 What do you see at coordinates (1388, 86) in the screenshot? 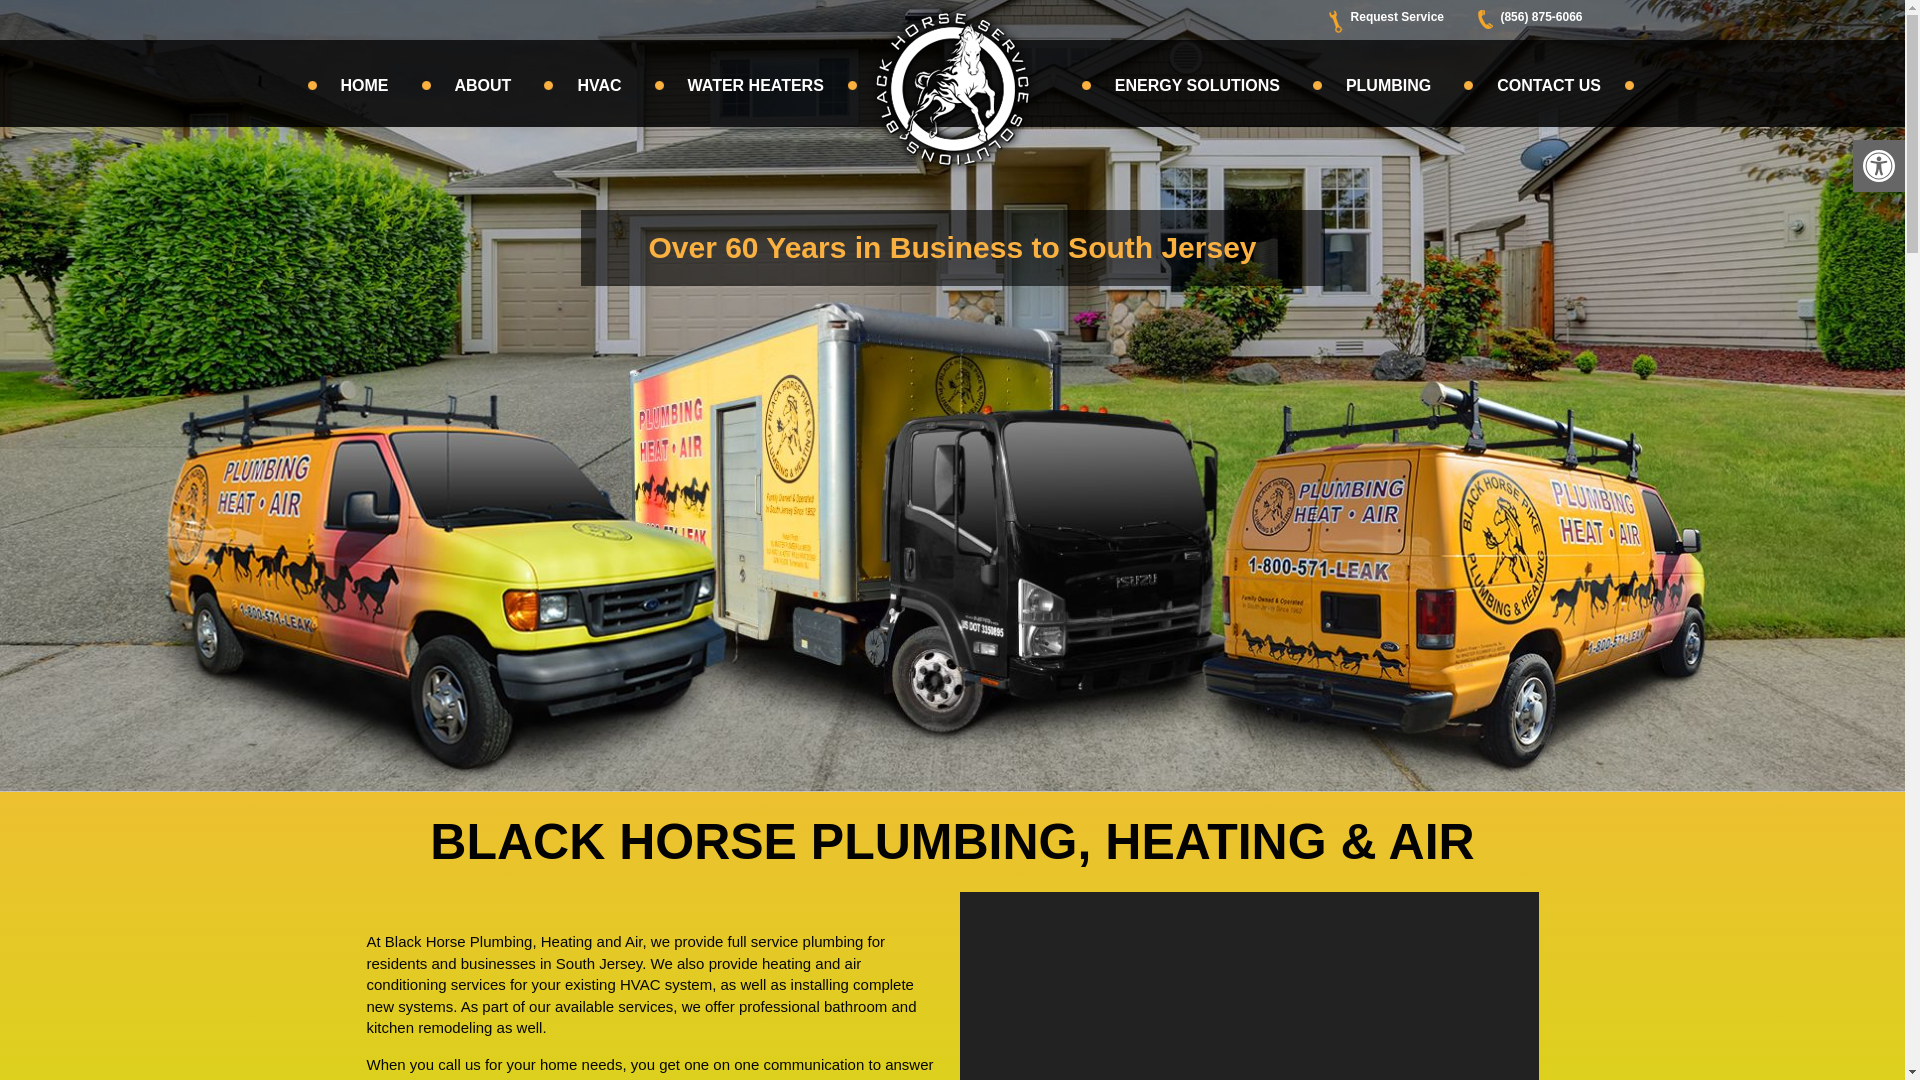
I see `PLUMBING` at bounding box center [1388, 86].